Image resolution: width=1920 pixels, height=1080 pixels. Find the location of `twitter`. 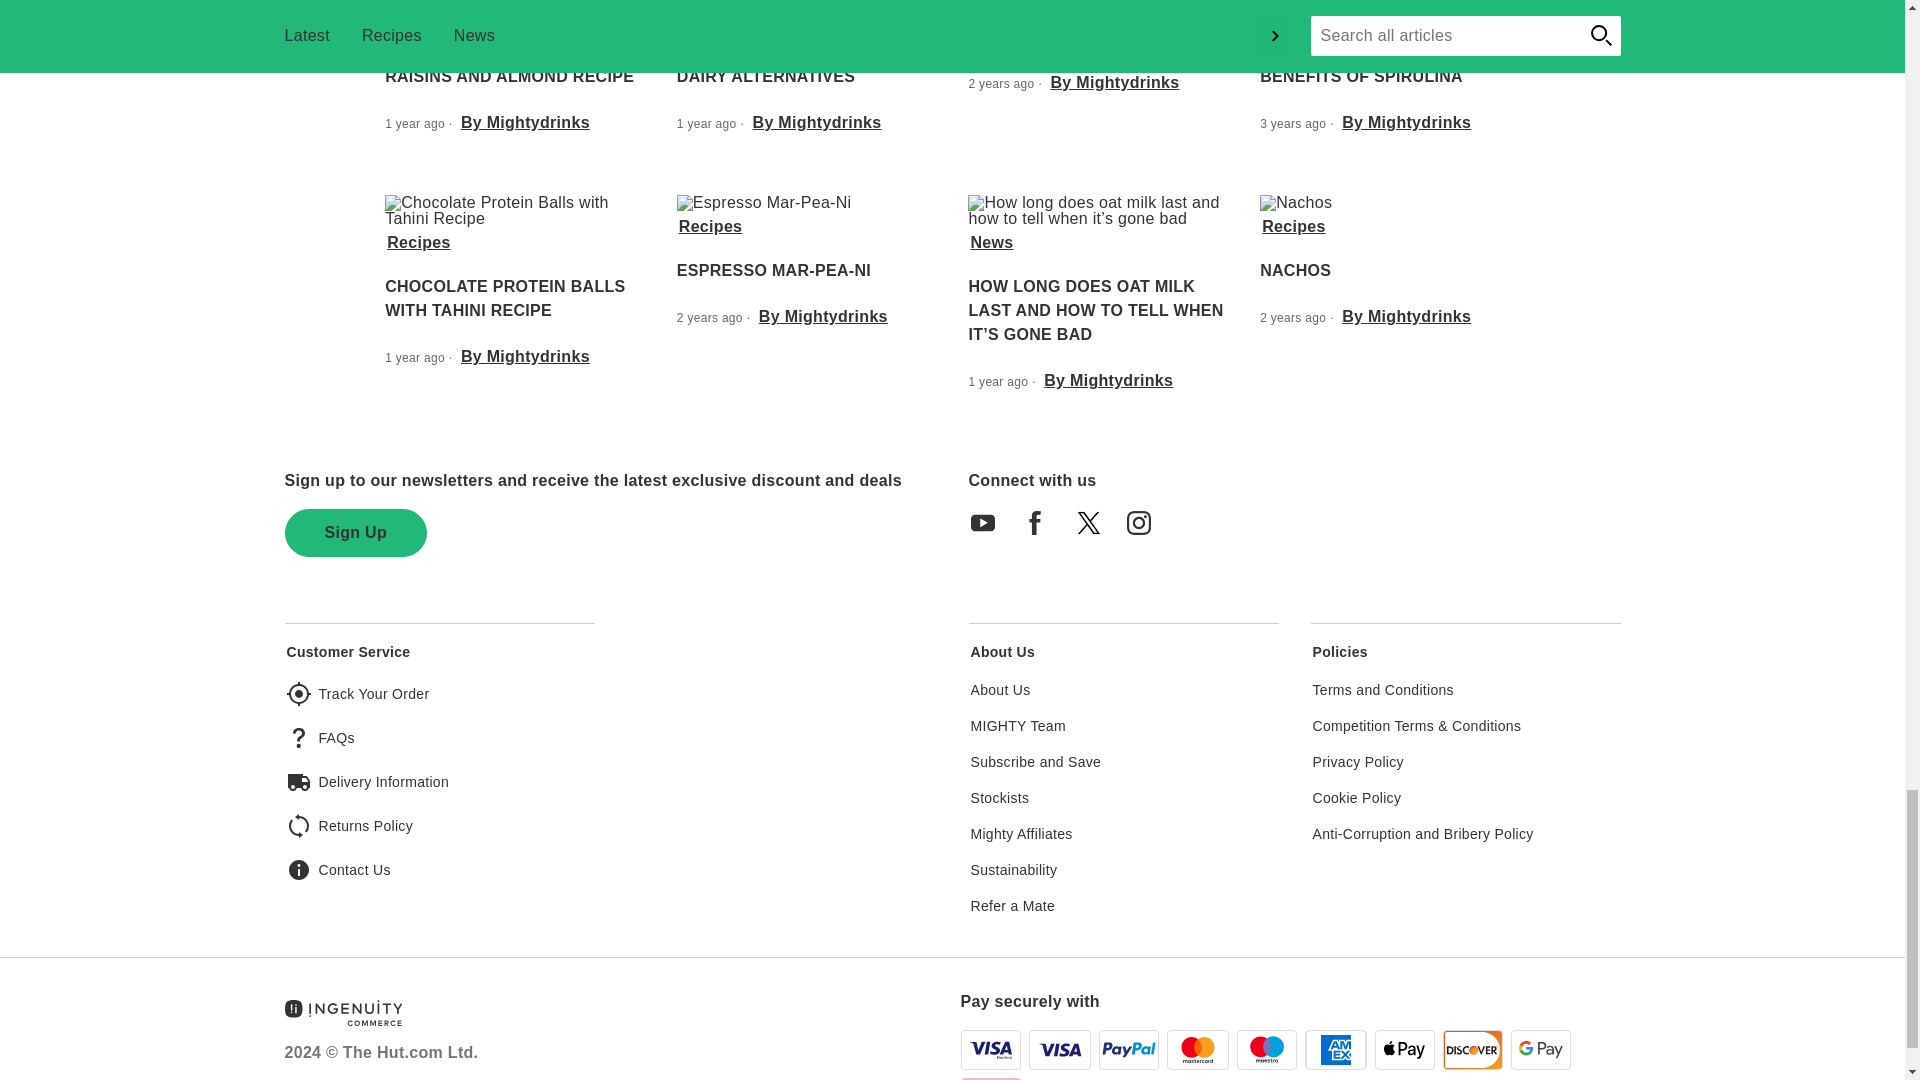

twitter is located at coordinates (1093, 530).